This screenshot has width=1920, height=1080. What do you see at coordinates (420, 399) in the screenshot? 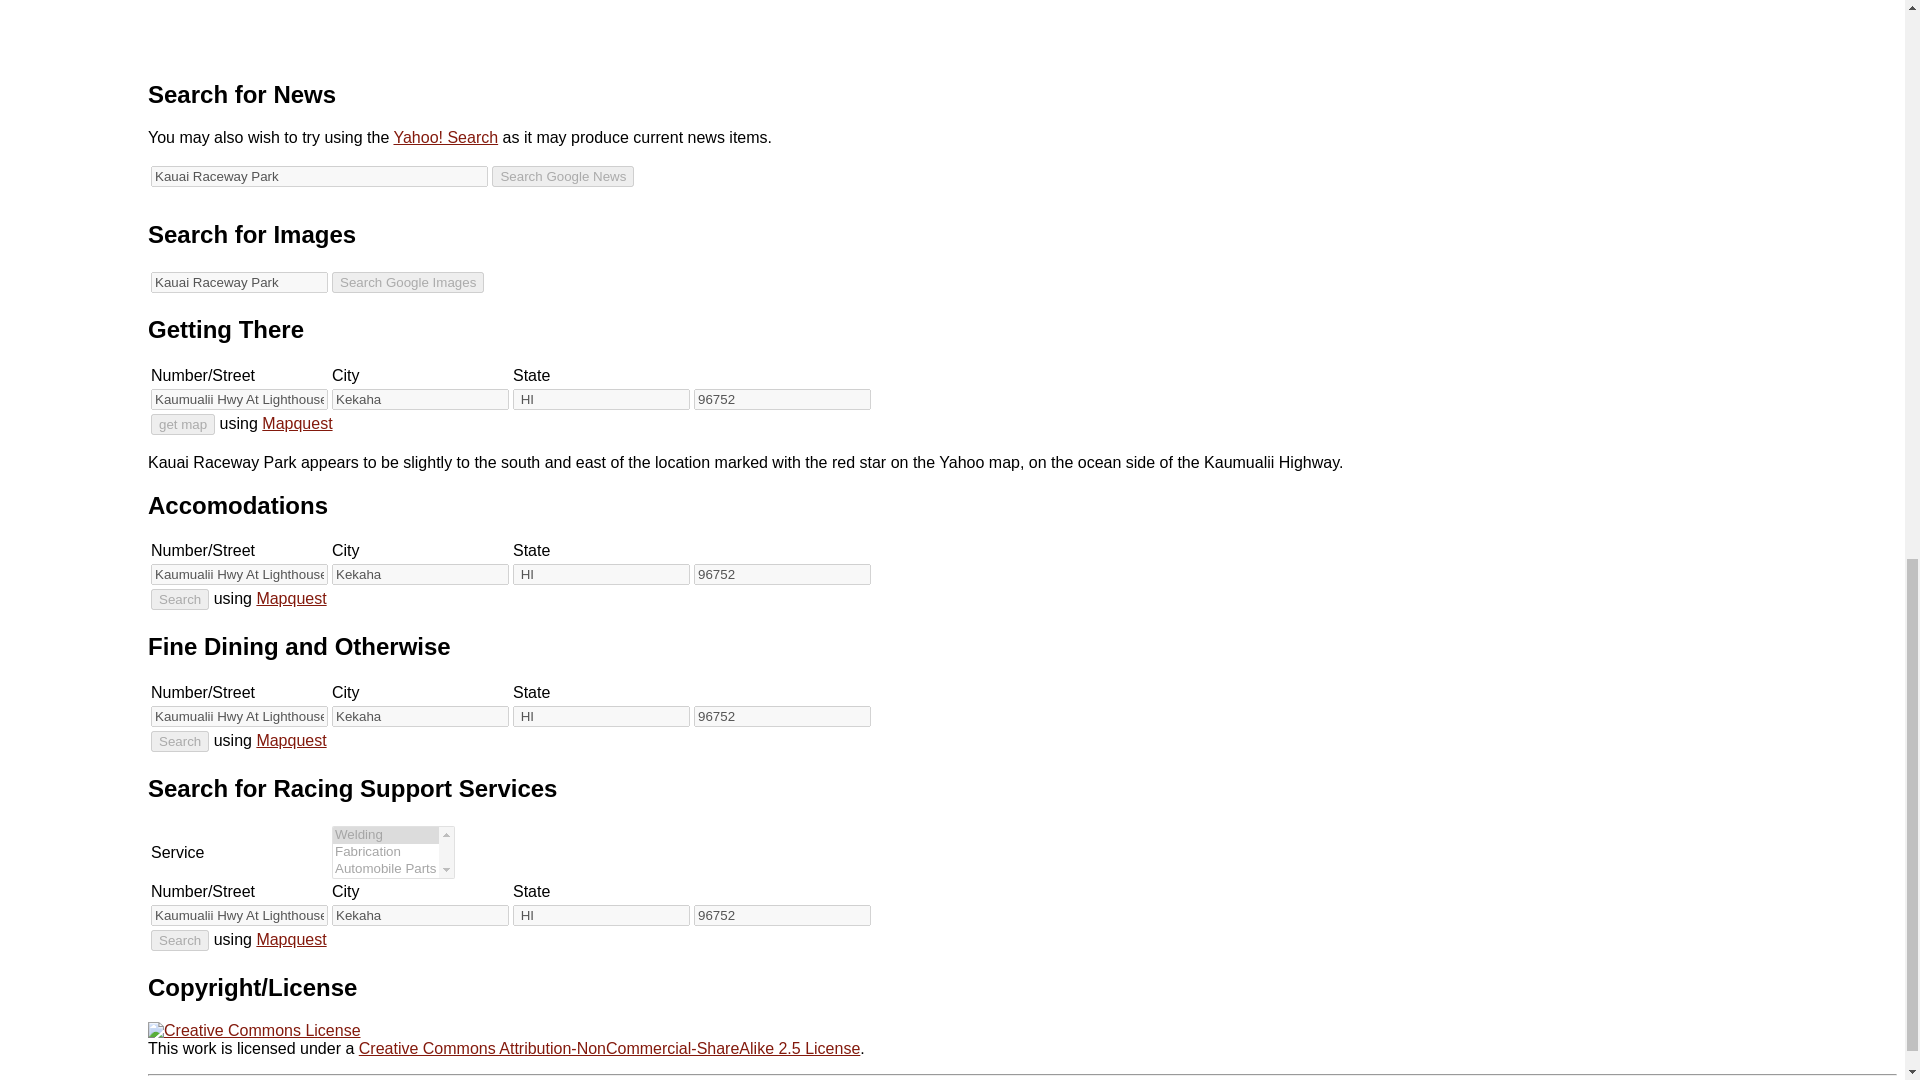
I see `Kekaha` at bounding box center [420, 399].